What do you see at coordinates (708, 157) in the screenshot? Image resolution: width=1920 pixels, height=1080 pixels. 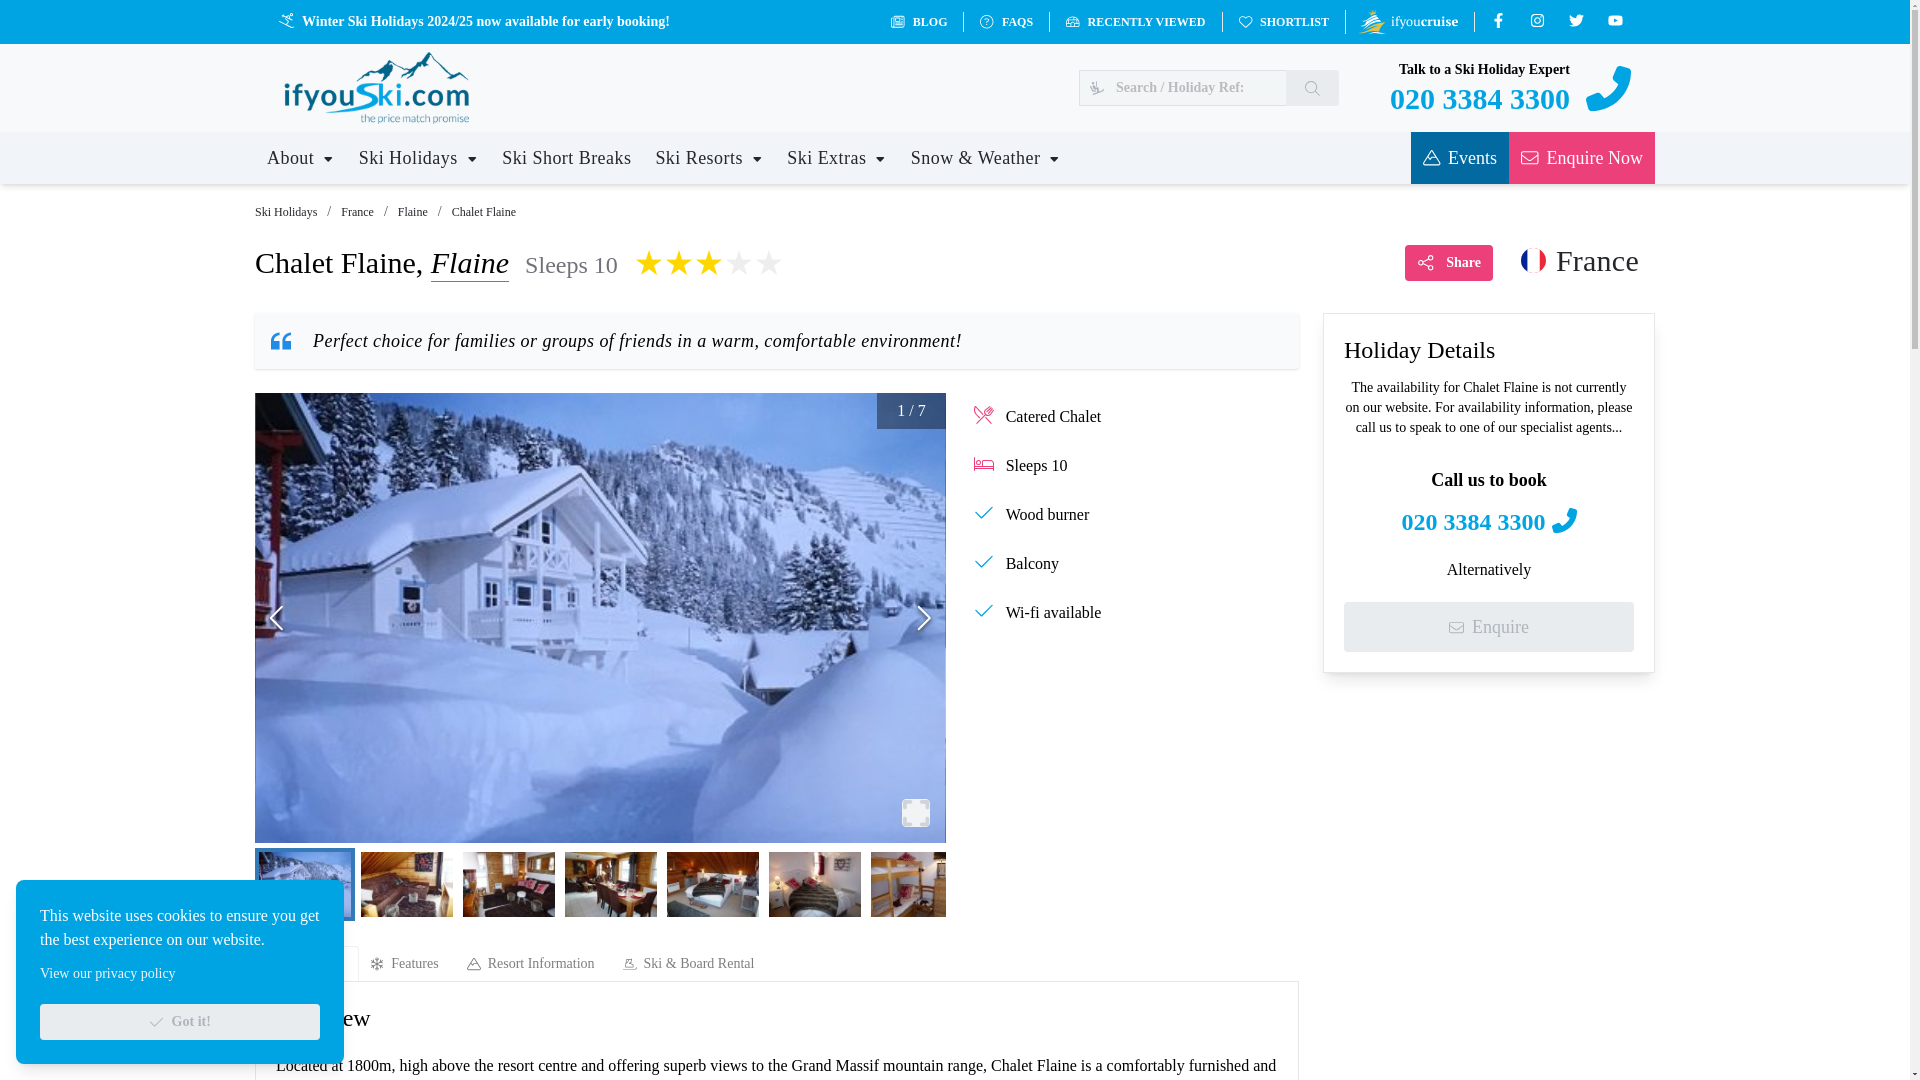 I see `Ski Resorts` at bounding box center [708, 157].